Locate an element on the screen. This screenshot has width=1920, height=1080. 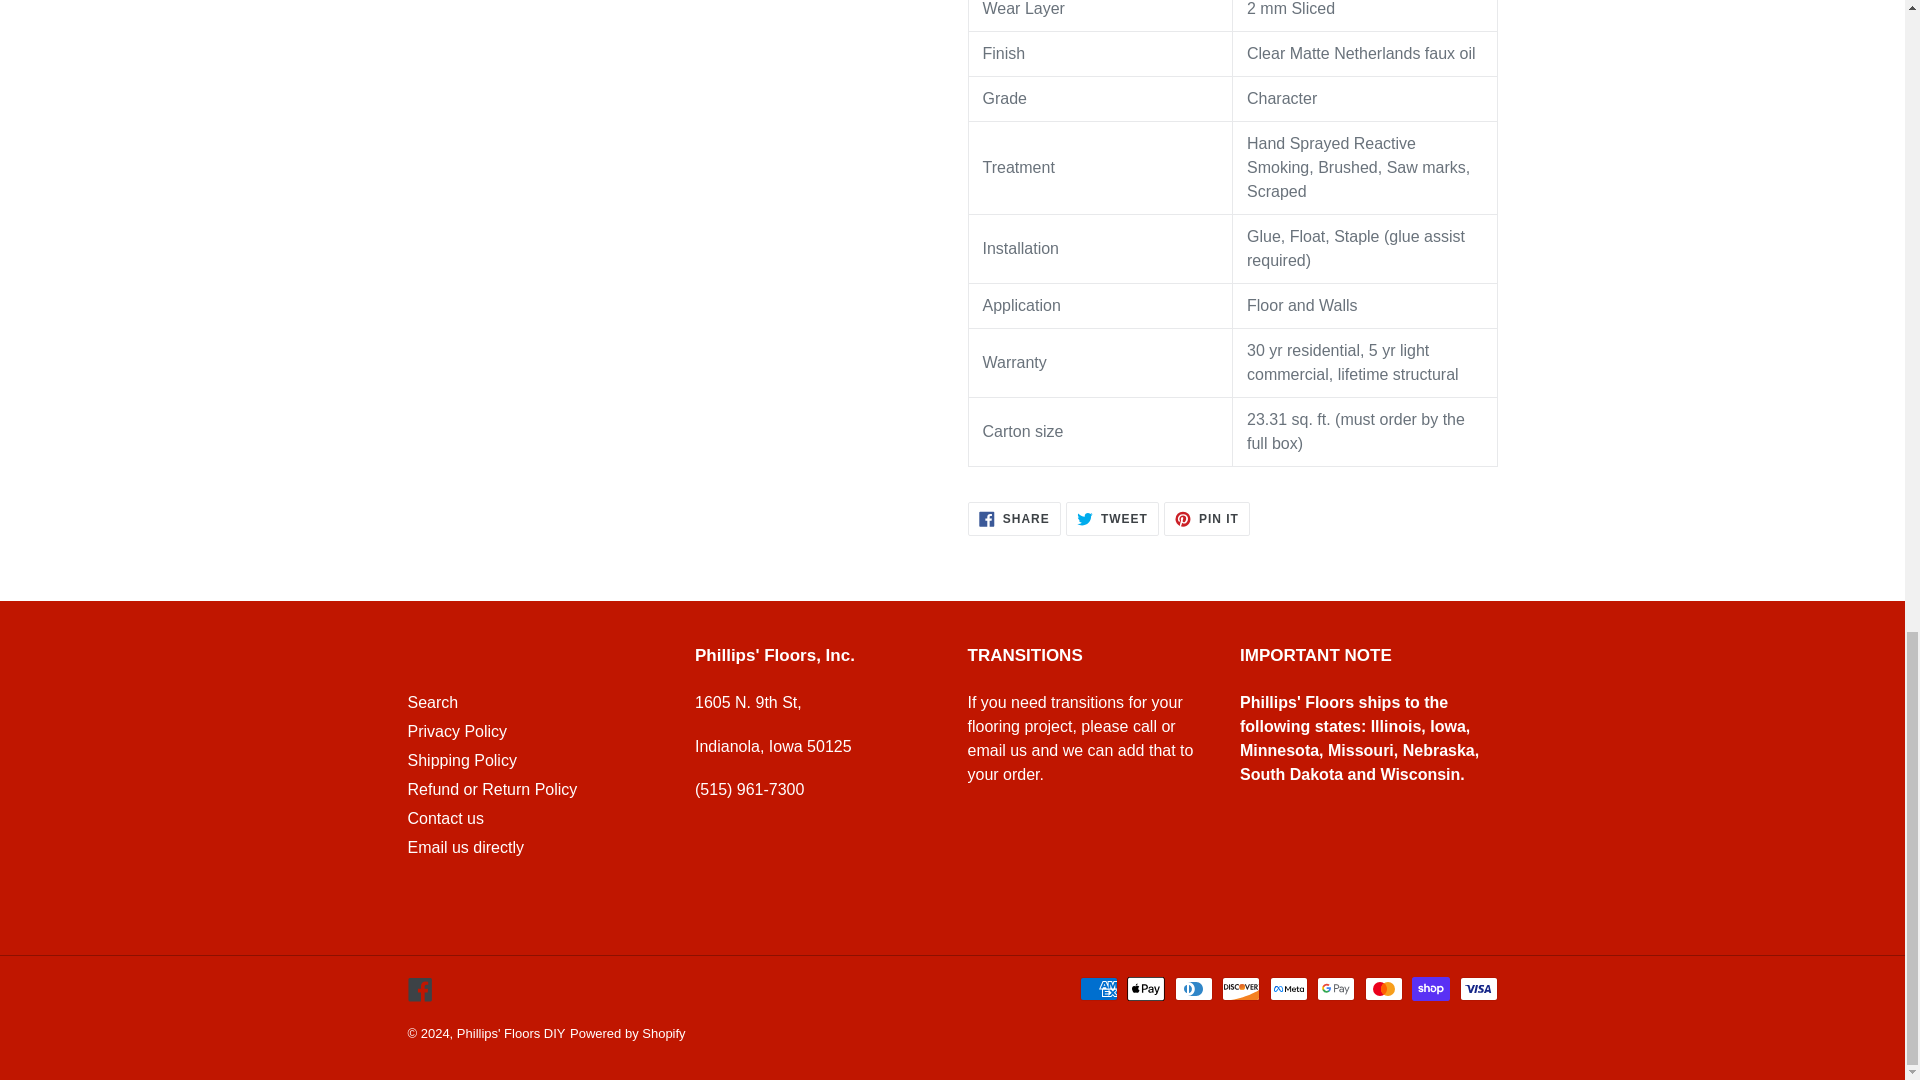
Privacy Policy is located at coordinates (1112, 518).